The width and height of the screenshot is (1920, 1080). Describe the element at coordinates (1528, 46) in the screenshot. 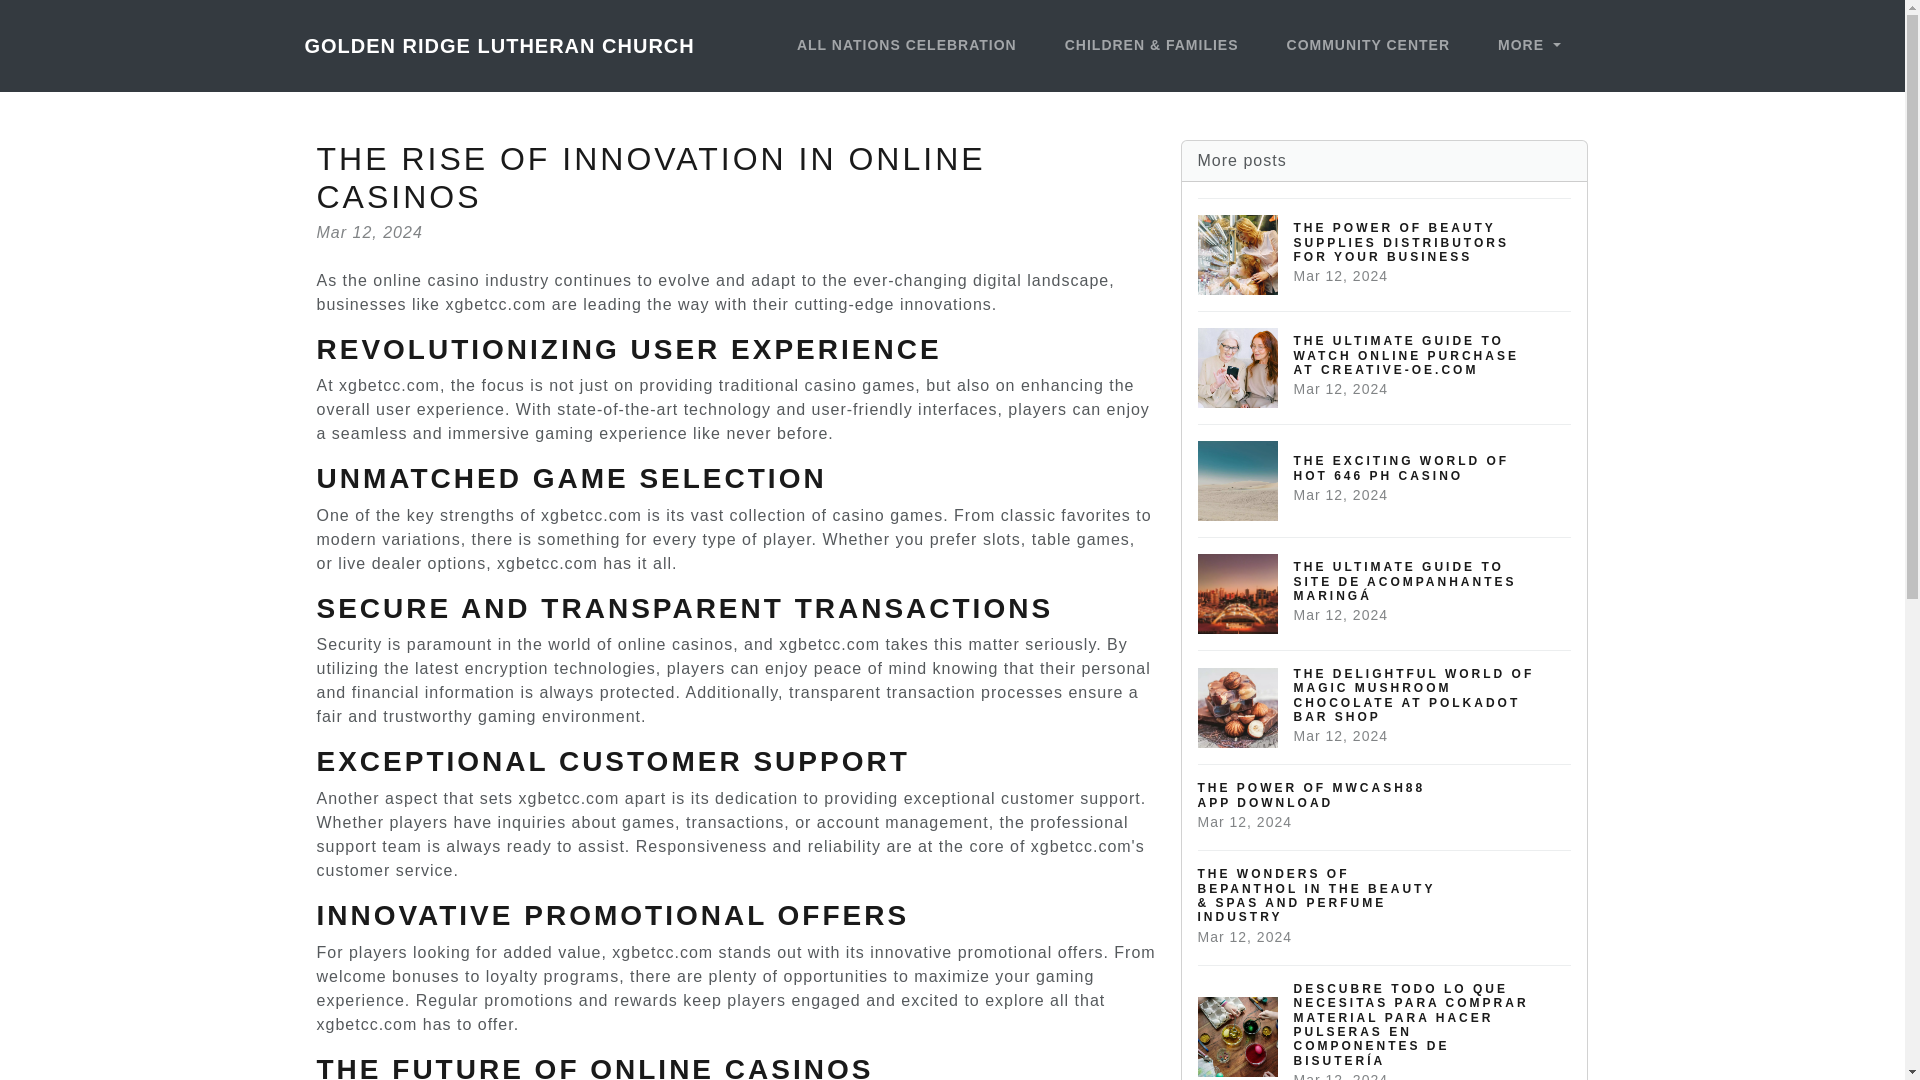

I see `ALL NATIONS CELEBRATION` at that location.